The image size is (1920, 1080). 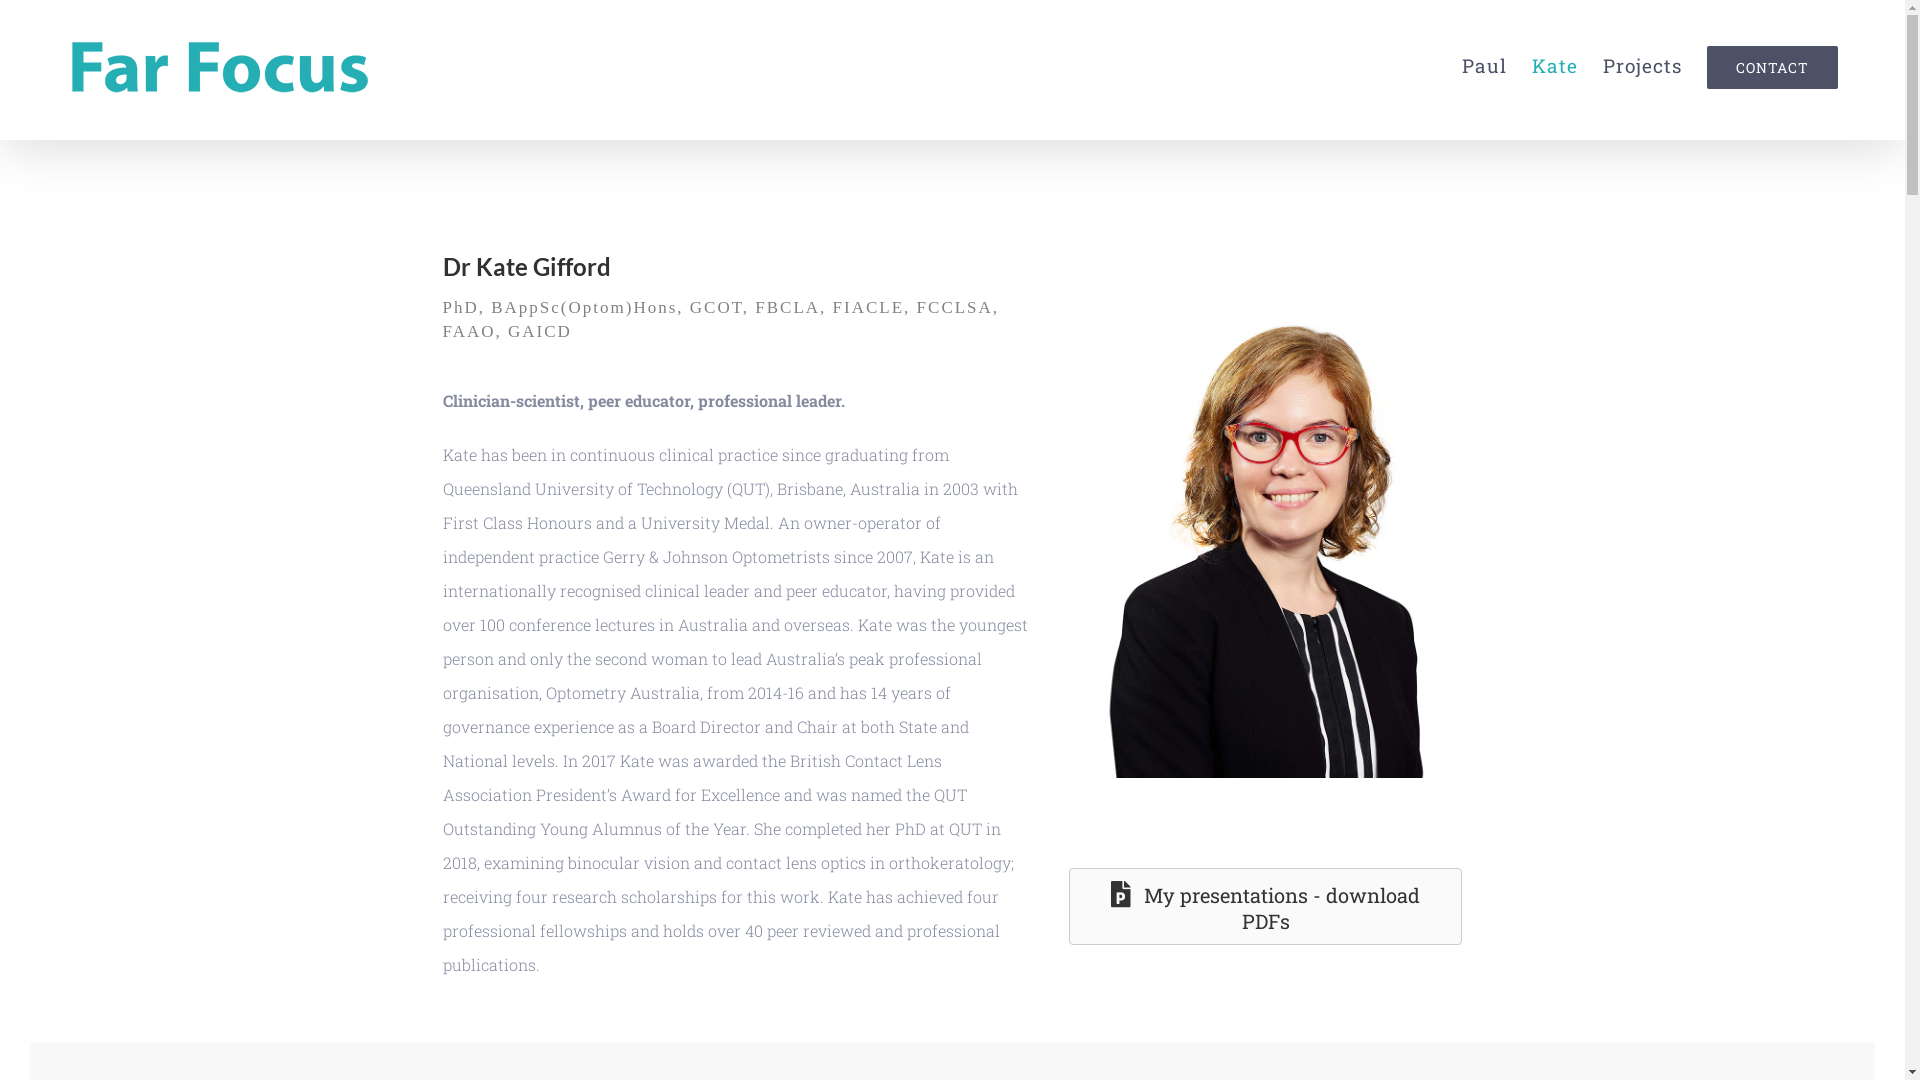 What do you see at coordinates (1291, 539) in the screenshot?
I see `Kate full profile` at bounding box center [1291, 539].